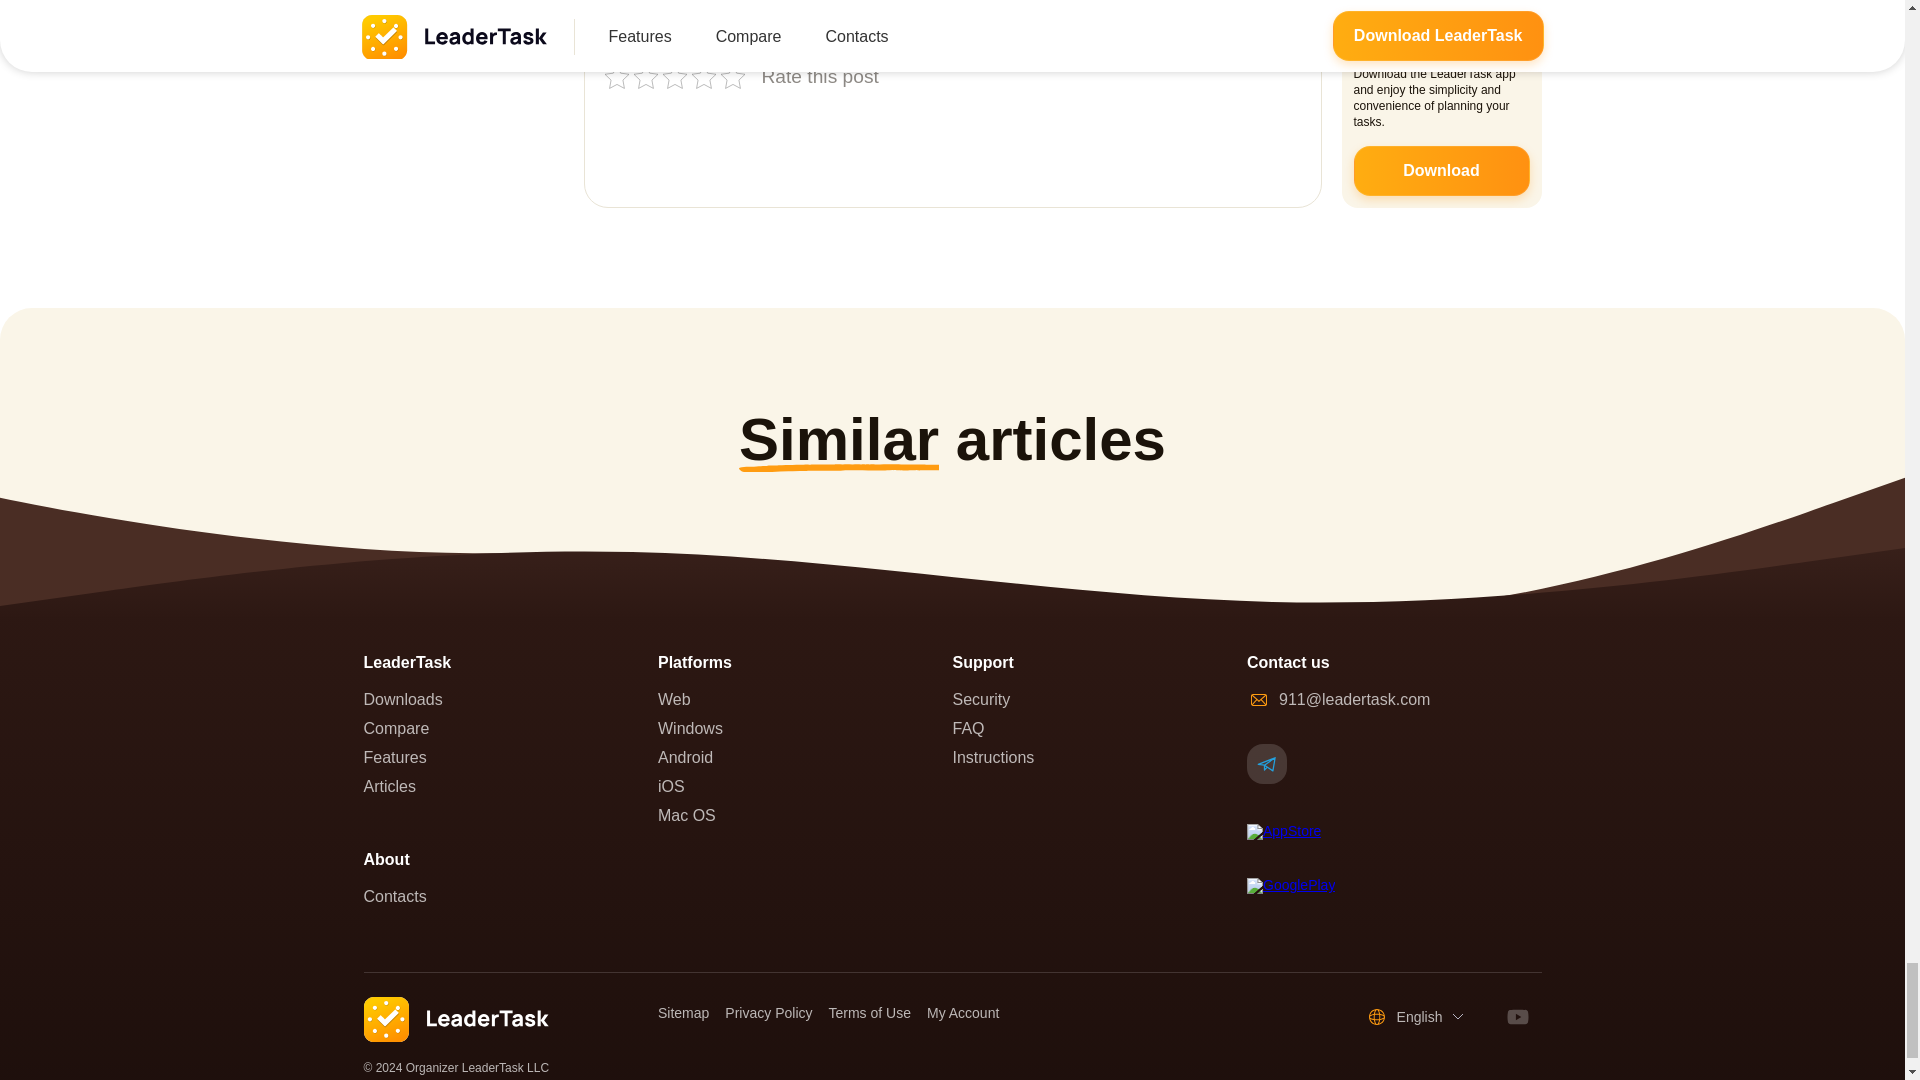 The image size is (1920, 1080). Describe the element at coordinates (511, 728) in the screenshot. I see `Compare` at that location.